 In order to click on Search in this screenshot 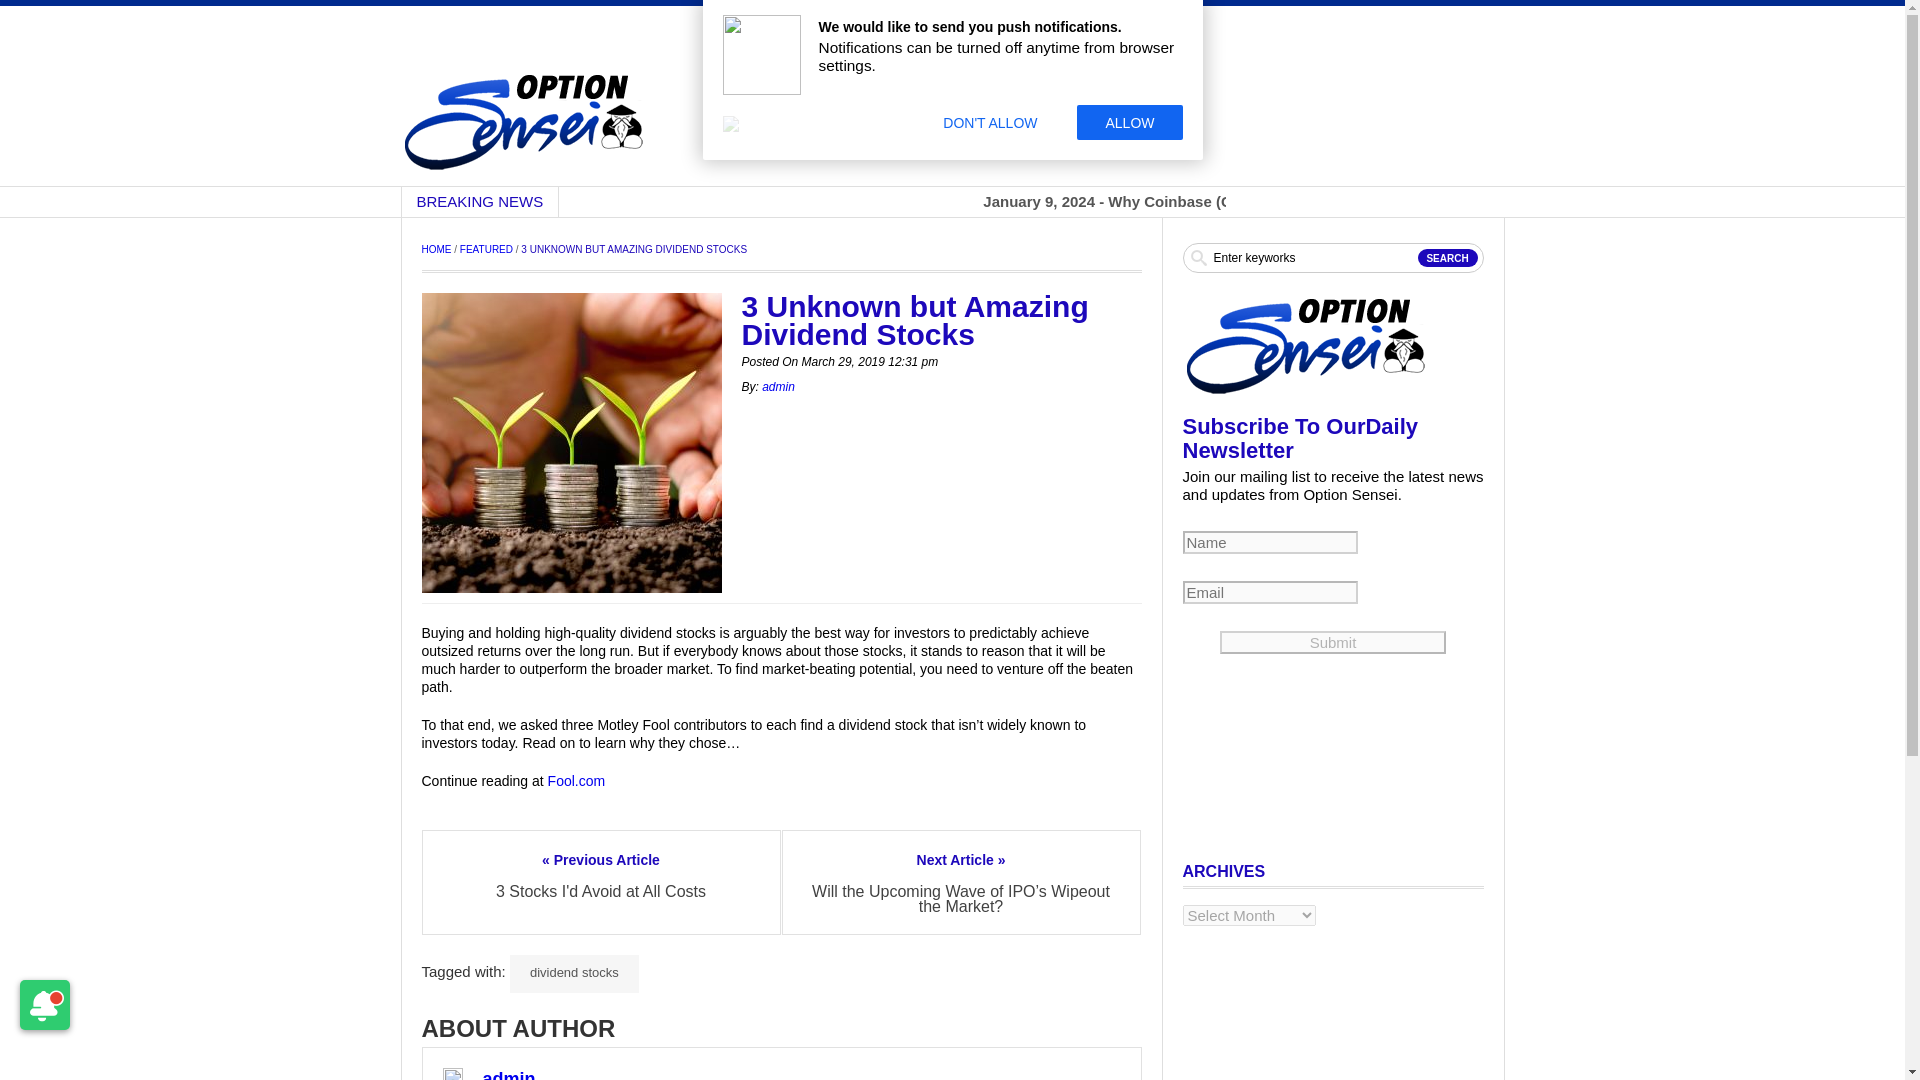, I will do `click(1448, 258)`.